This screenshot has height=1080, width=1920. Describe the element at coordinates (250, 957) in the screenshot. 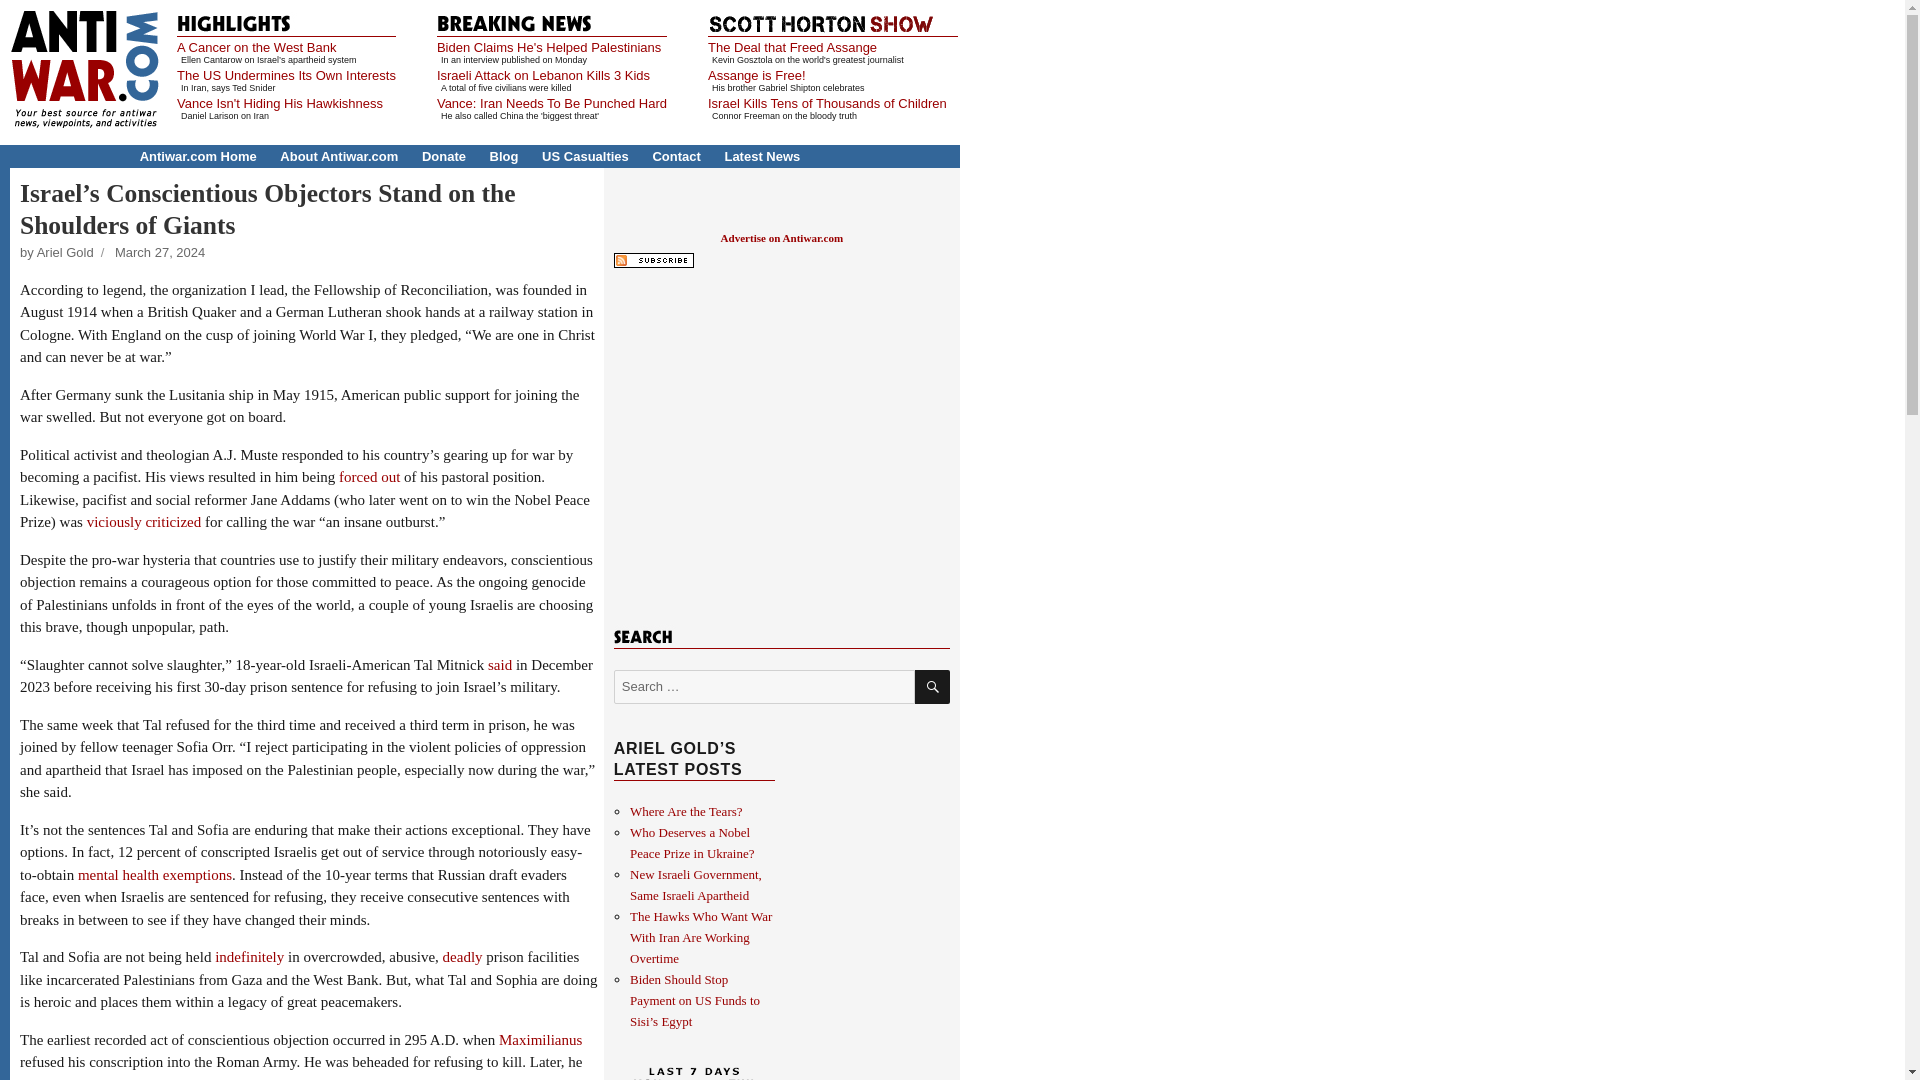

I see `indefinitely` at that location.